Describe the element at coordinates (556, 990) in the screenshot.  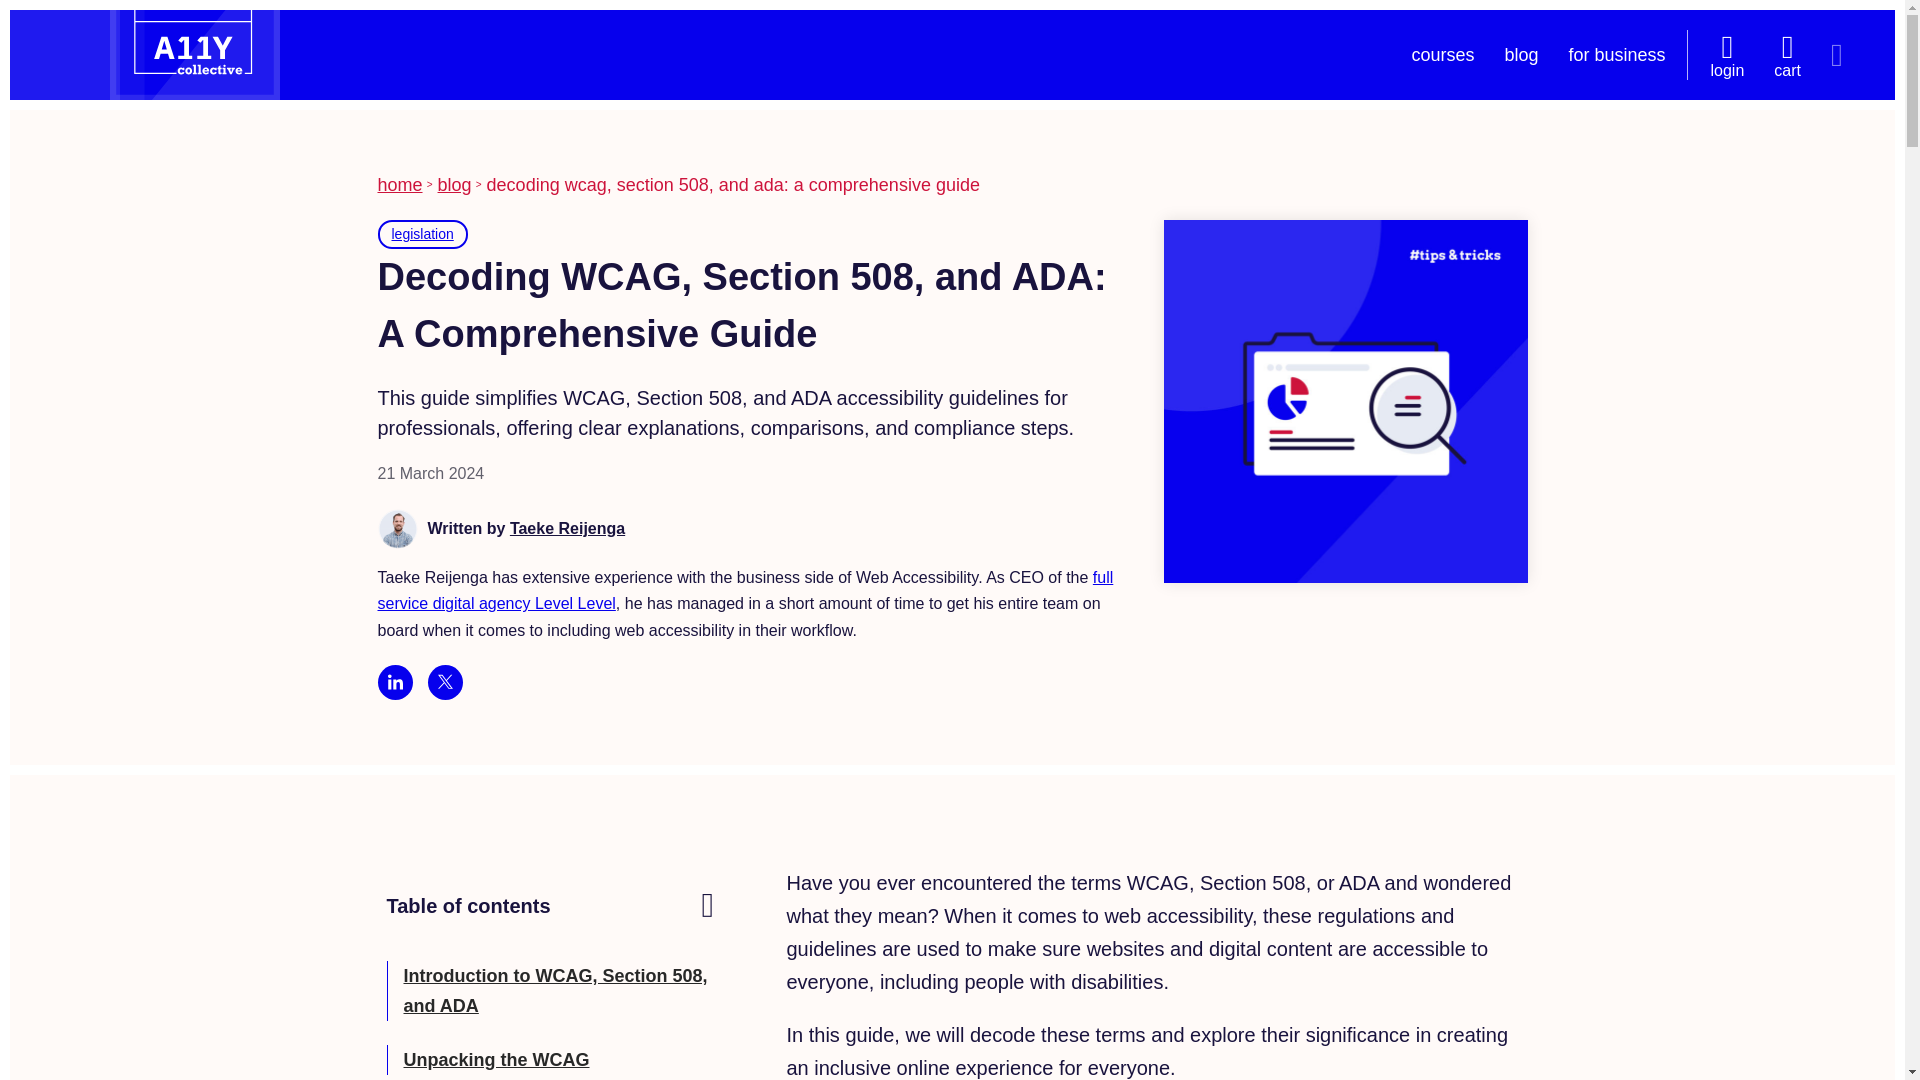
I see `Introduction to WCAG, Section 508, and ADA` at that location.